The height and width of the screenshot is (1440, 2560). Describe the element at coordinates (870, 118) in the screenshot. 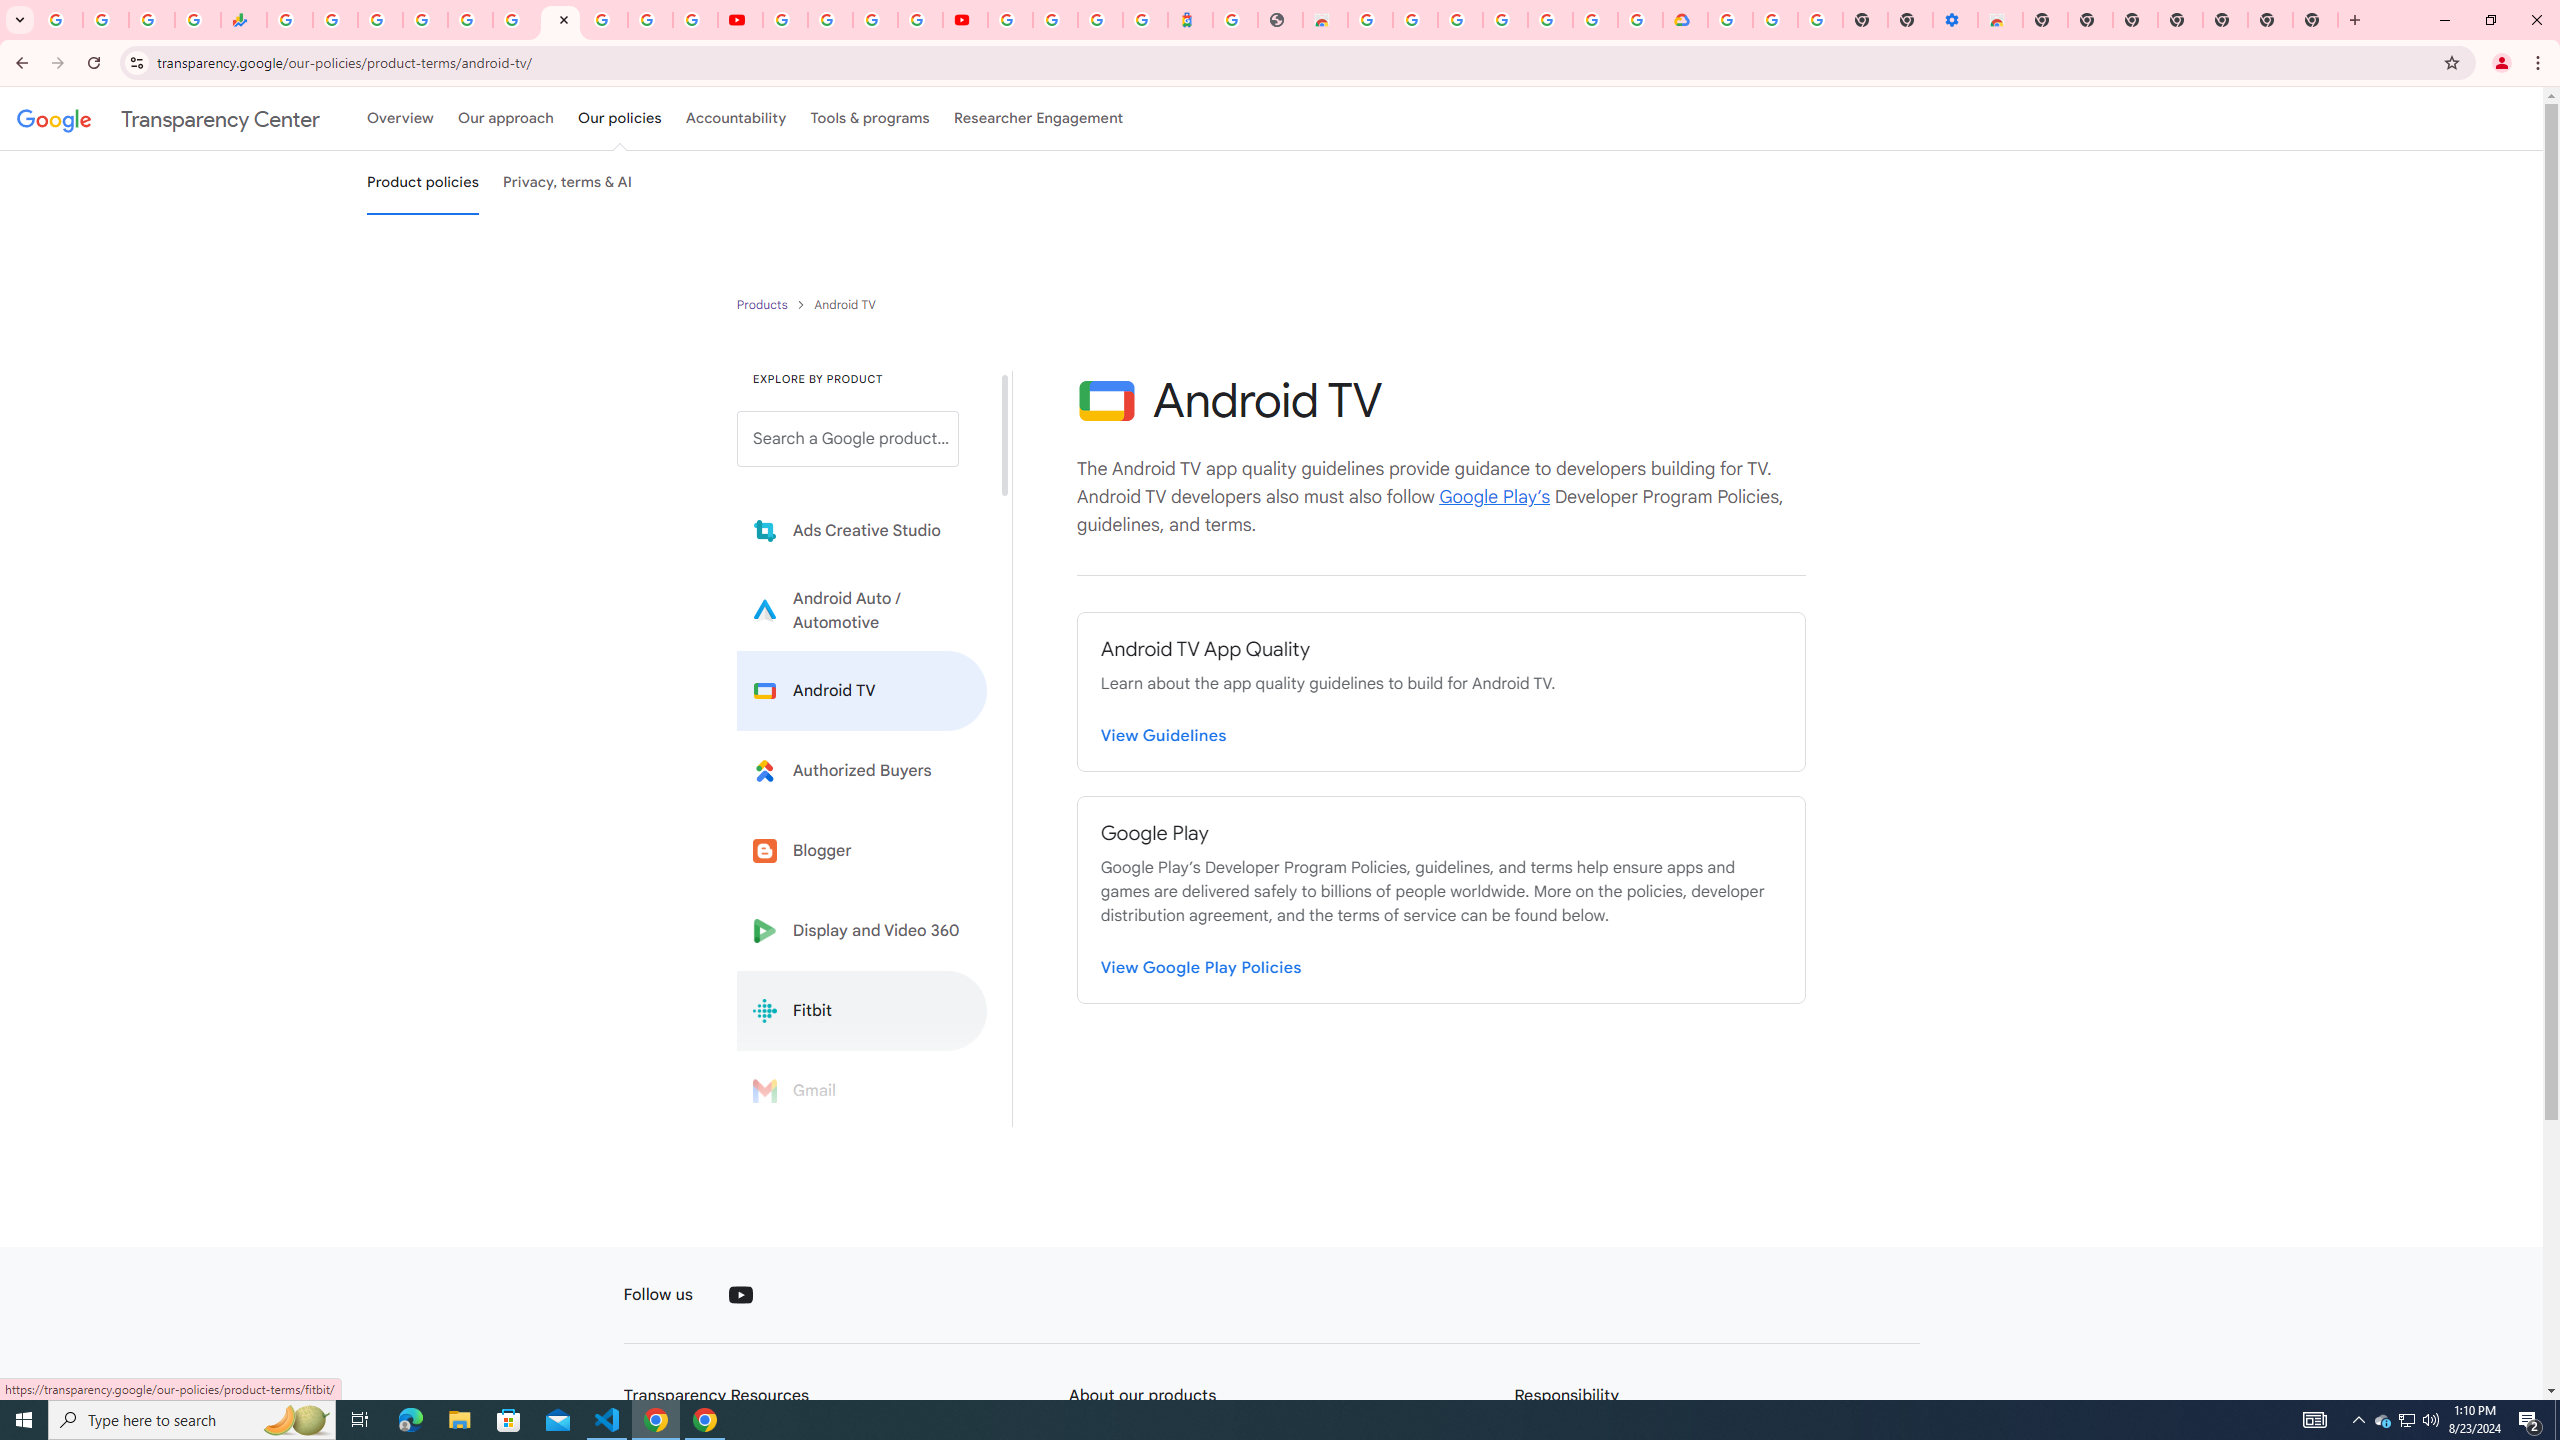

I see `Tools & programs` at that location.